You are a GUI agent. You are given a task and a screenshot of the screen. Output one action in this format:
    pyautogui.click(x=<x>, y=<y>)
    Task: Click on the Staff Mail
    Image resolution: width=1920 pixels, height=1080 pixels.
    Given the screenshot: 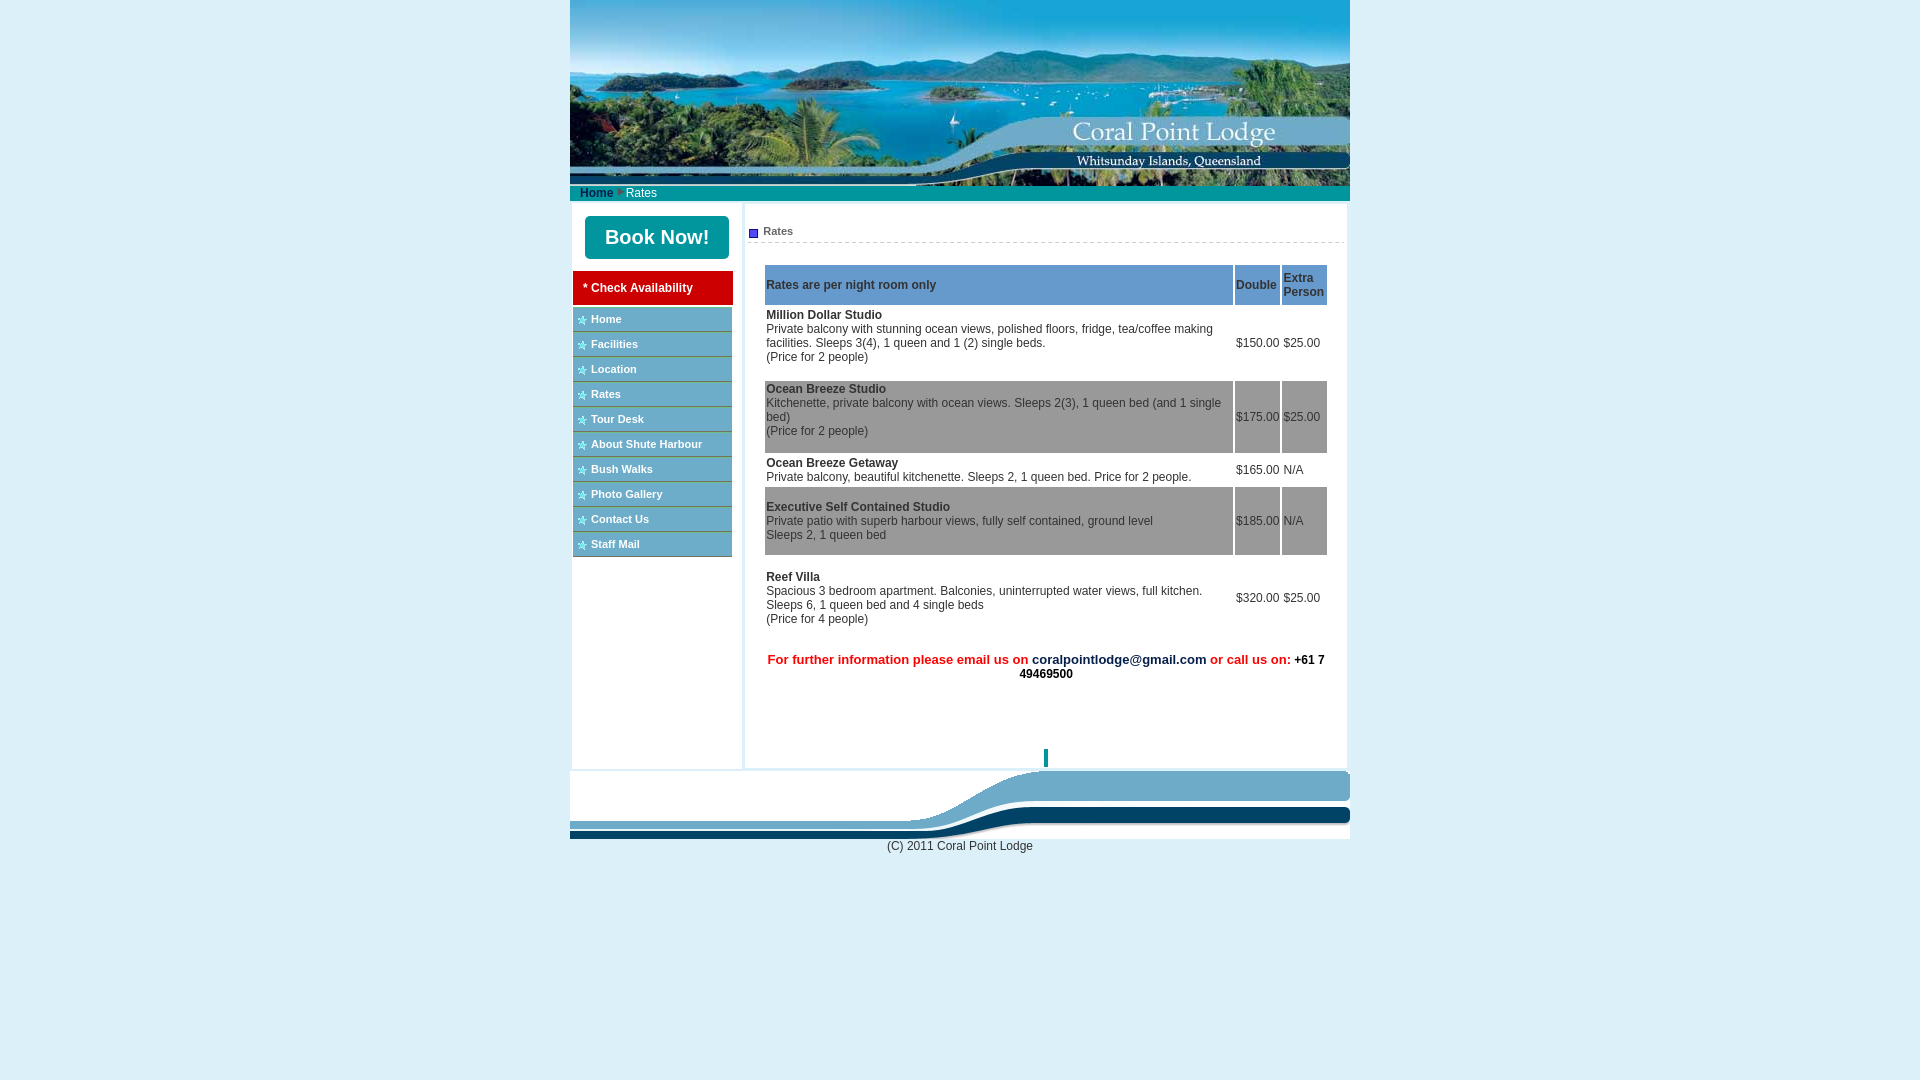 What is the action you would take?
    pyautogui.click(x=616, y=544)
    